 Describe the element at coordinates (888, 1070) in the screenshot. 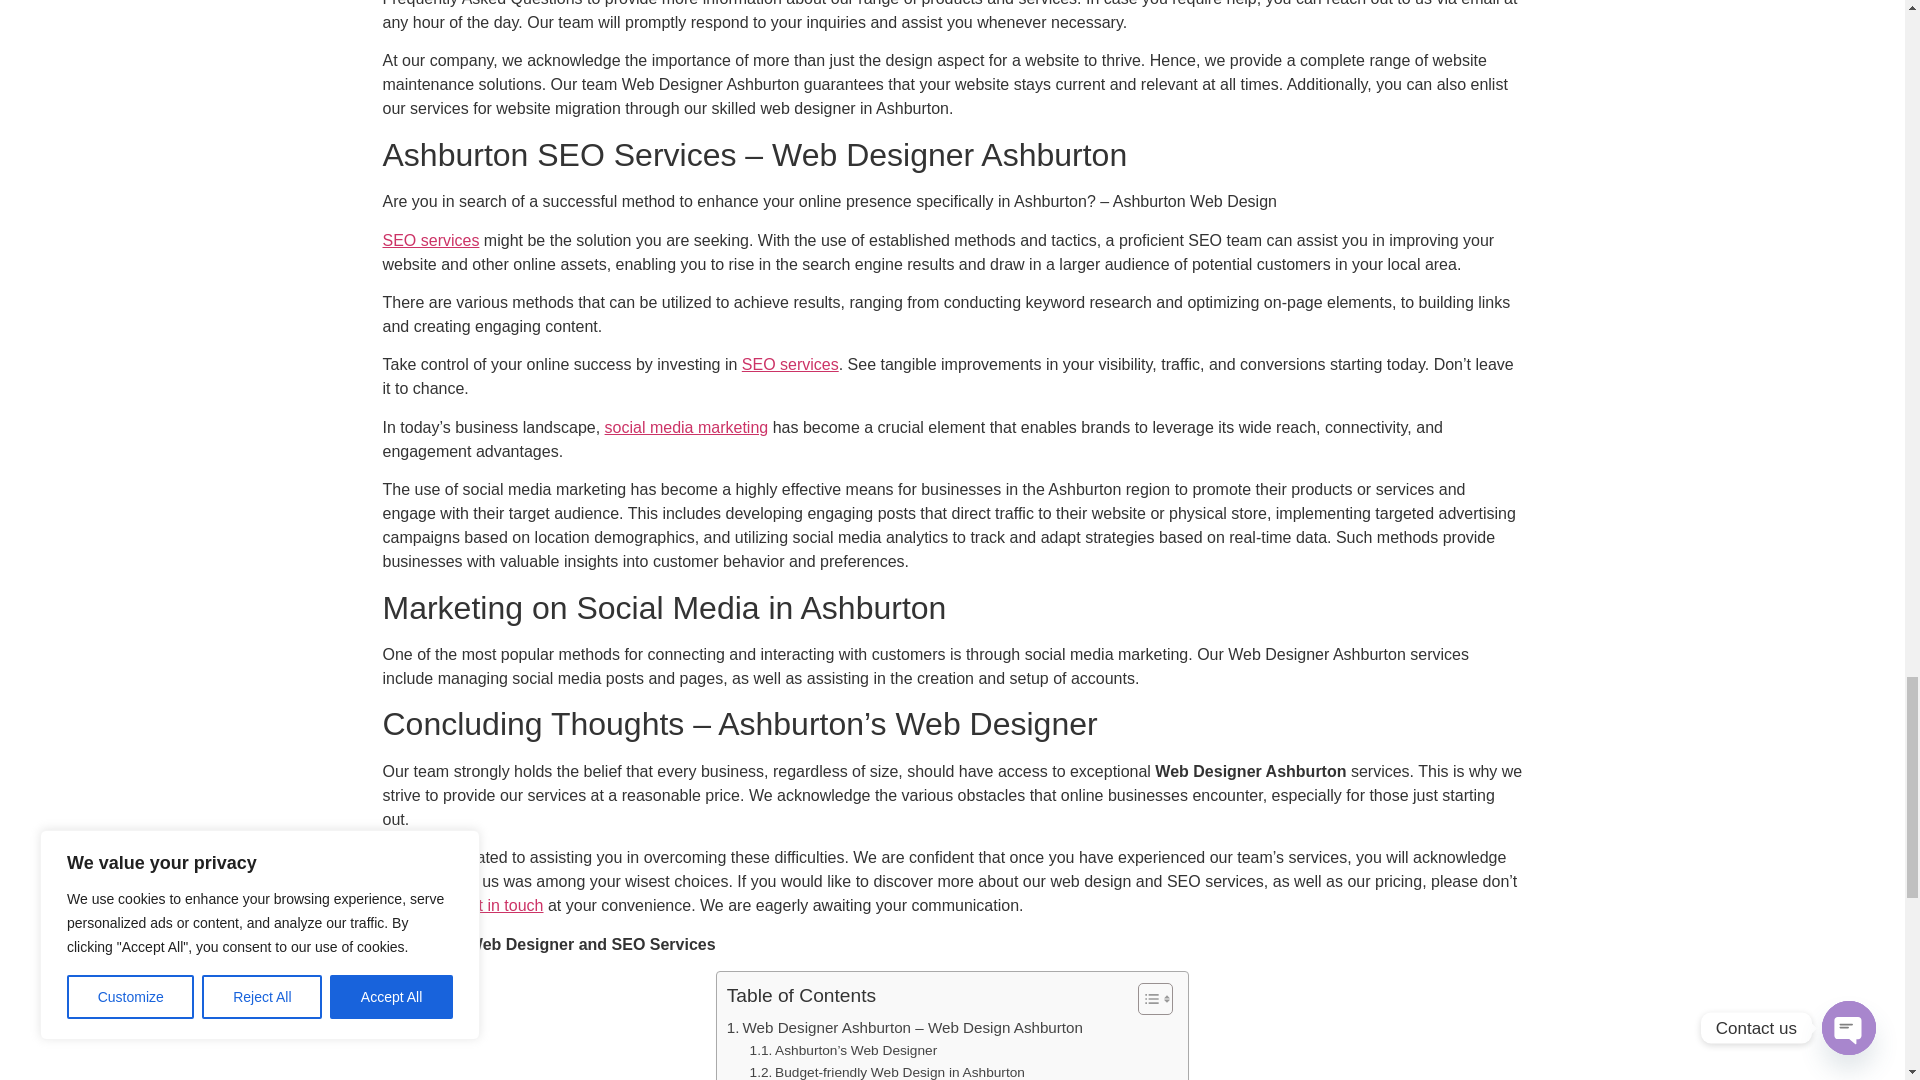

I see `Budget-friendly Web Design in Ashburton` at that location.